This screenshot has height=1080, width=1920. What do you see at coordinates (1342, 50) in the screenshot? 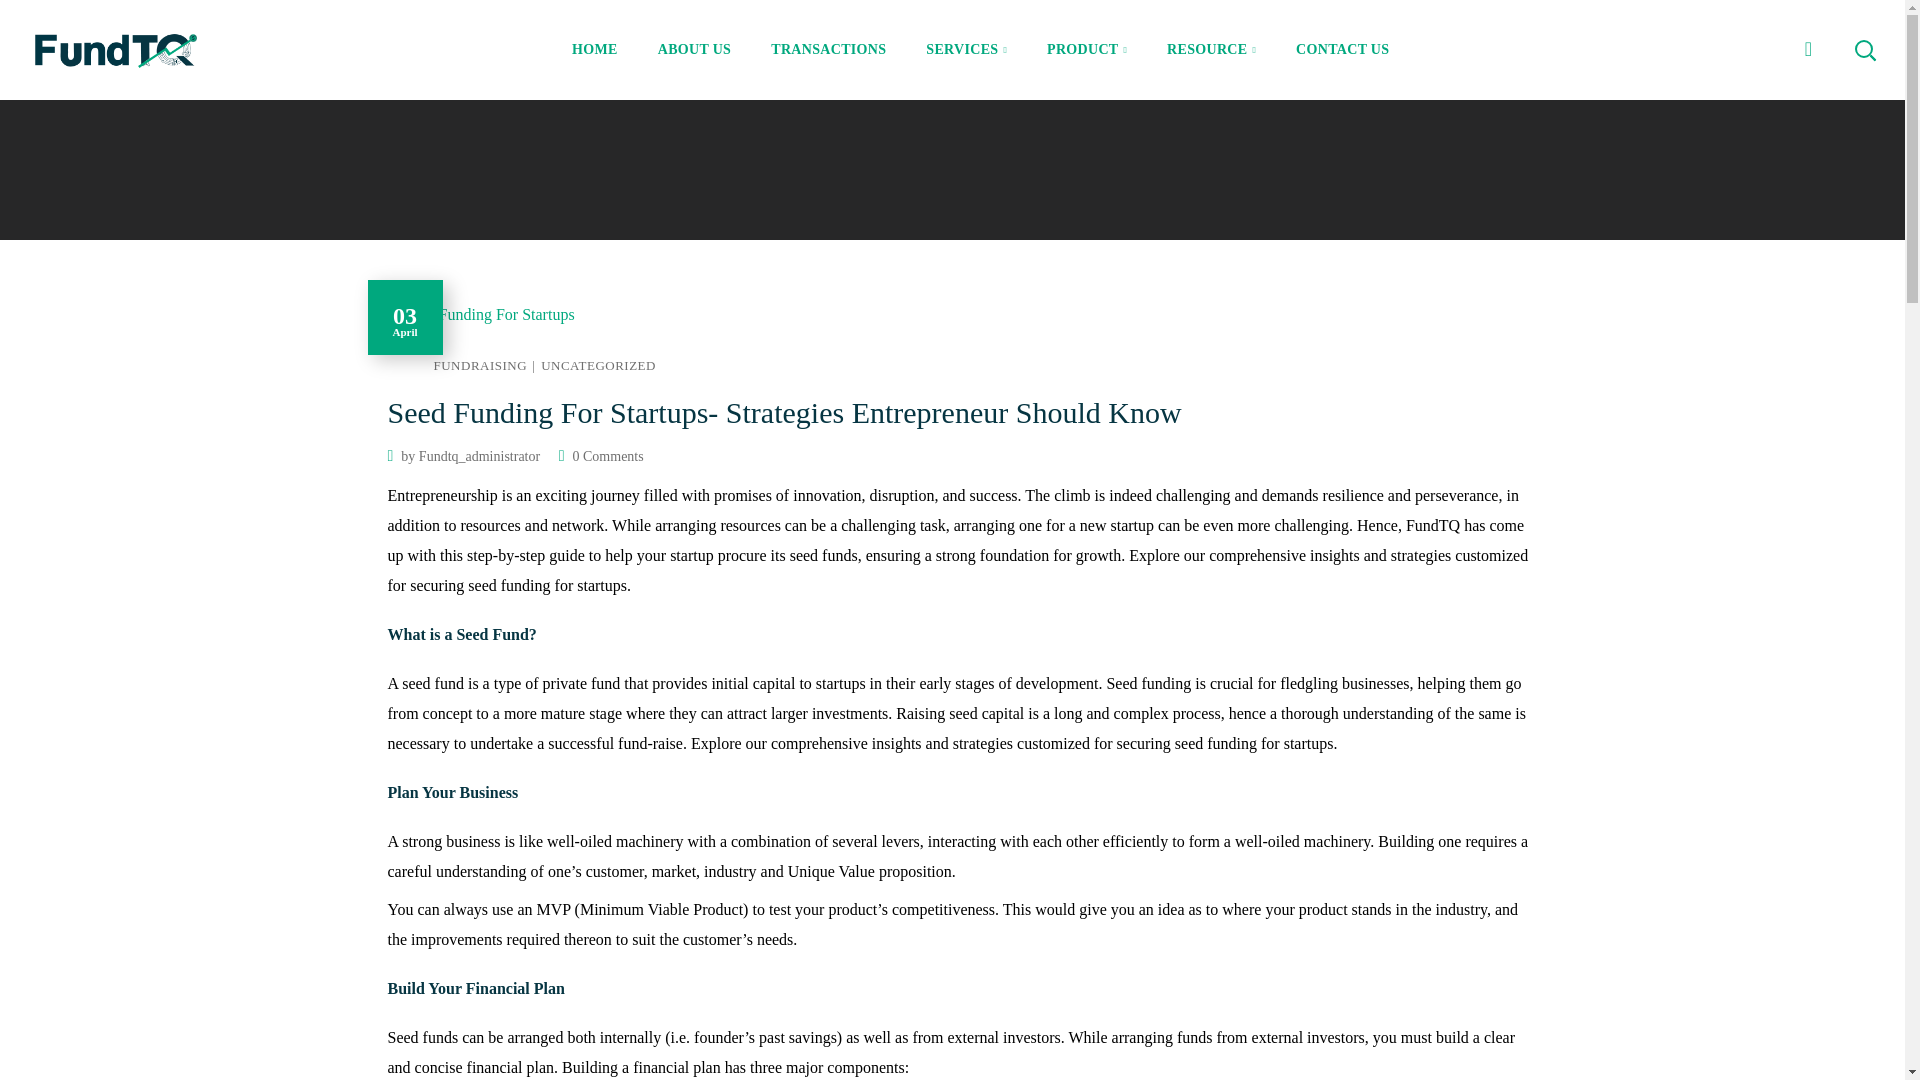
I see `CONTACT US` at bounding box center [1342, 50].